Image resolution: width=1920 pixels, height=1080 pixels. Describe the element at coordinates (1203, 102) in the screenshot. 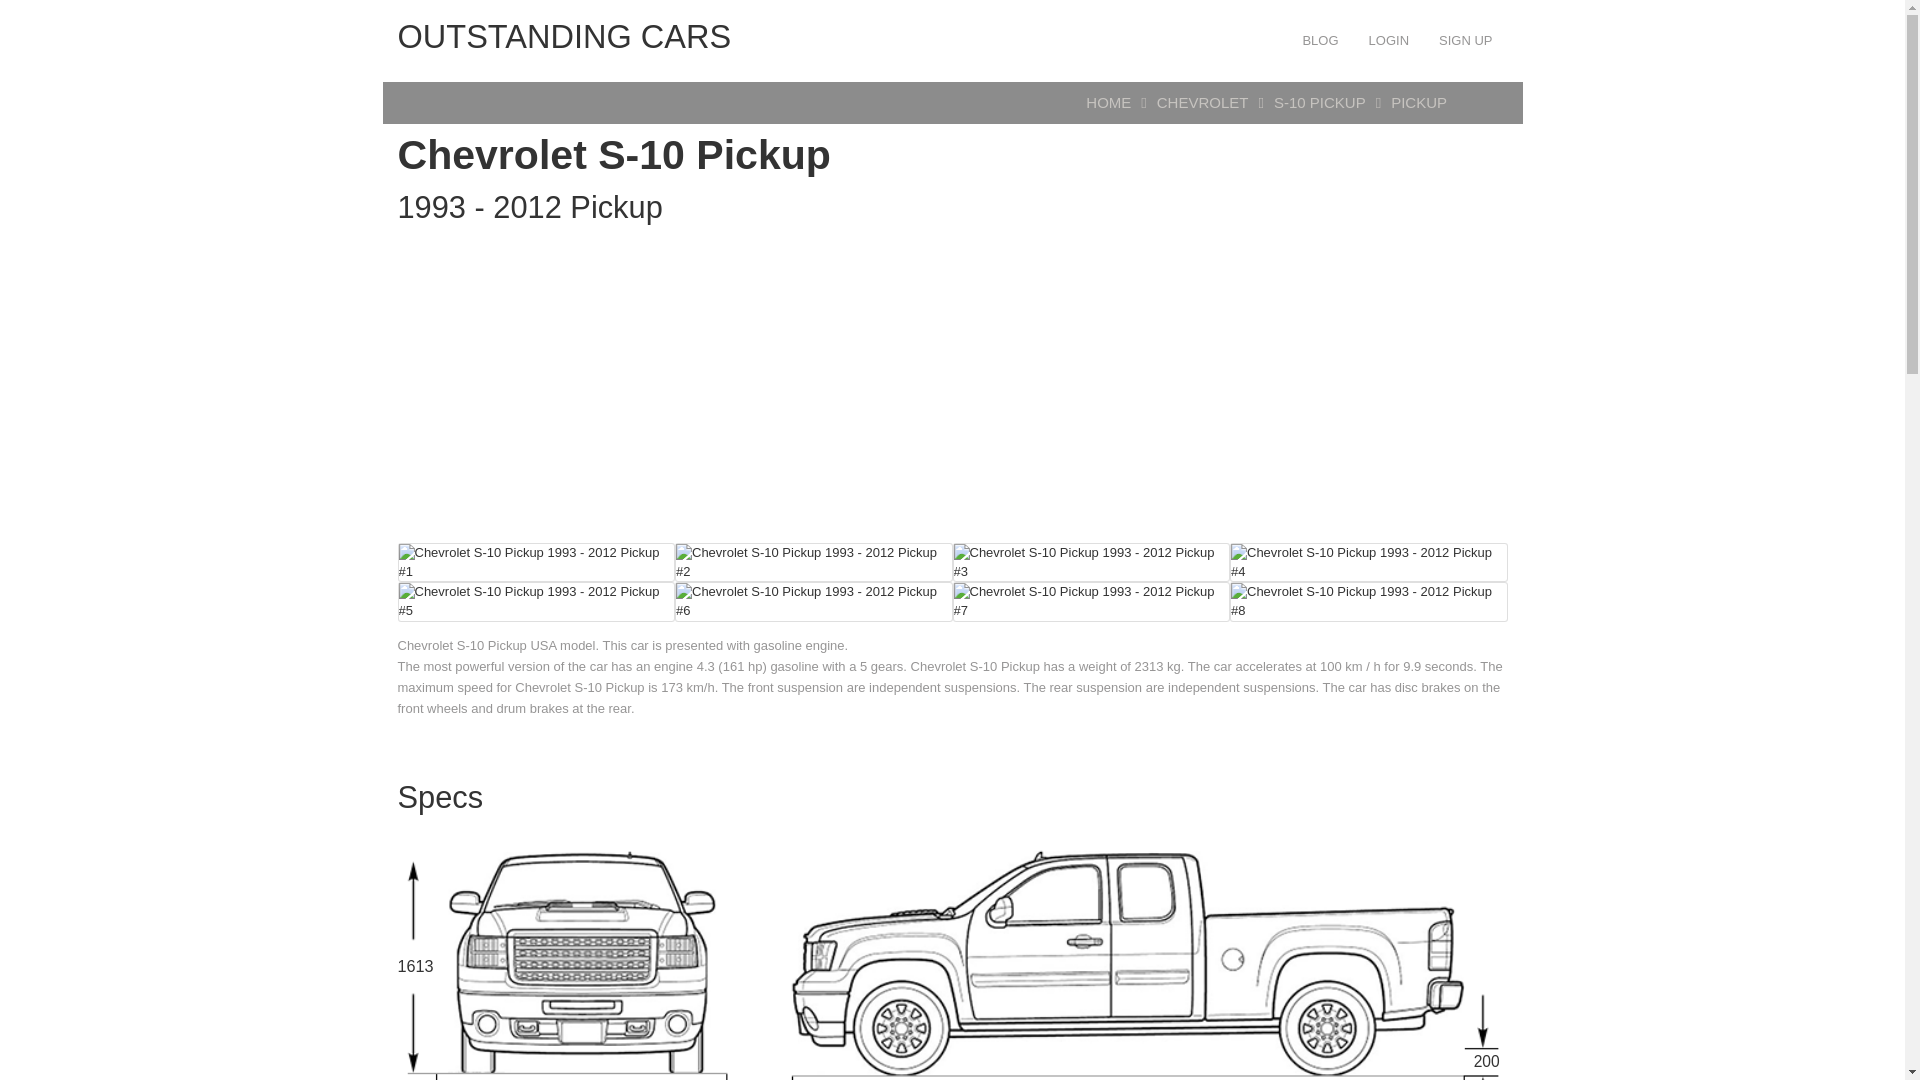

I see `CHEVROLET` at that location.